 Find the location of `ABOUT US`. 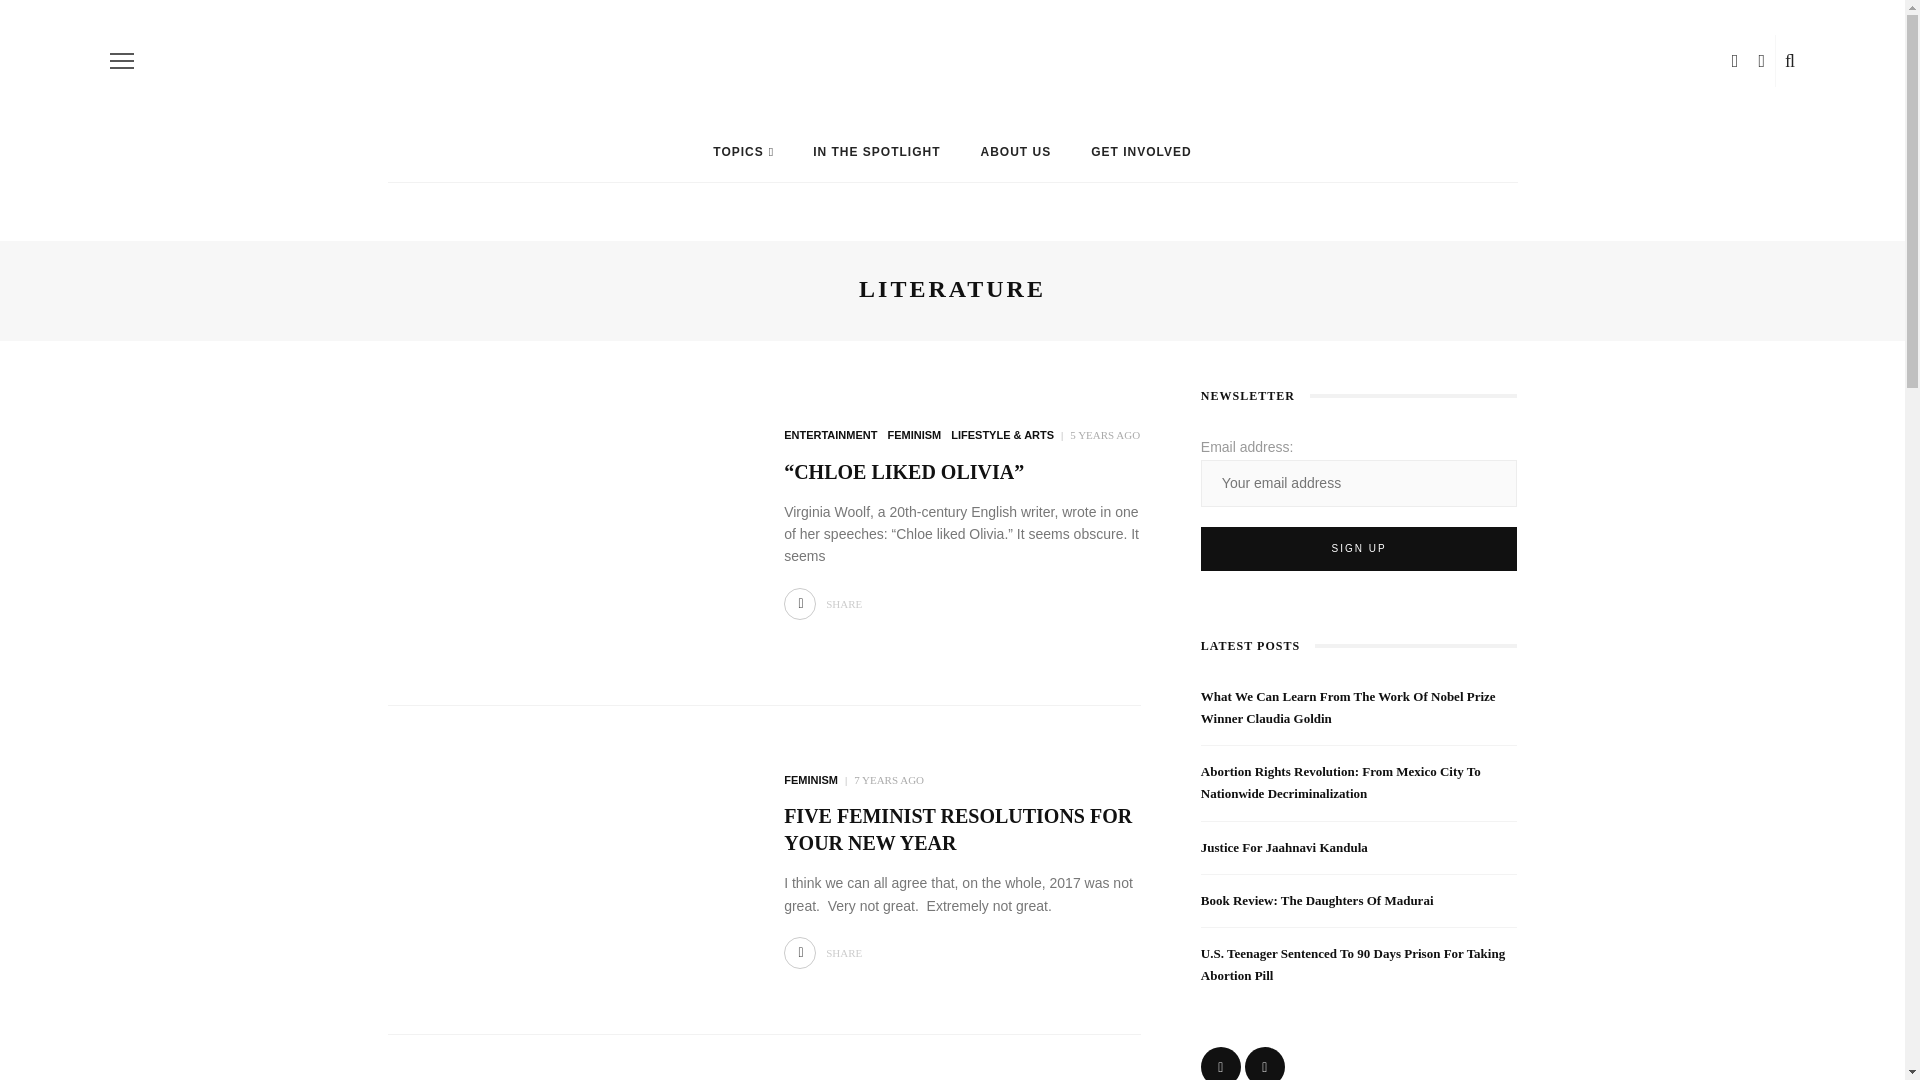

ABOUT US is located at coordinates (1016, 152).